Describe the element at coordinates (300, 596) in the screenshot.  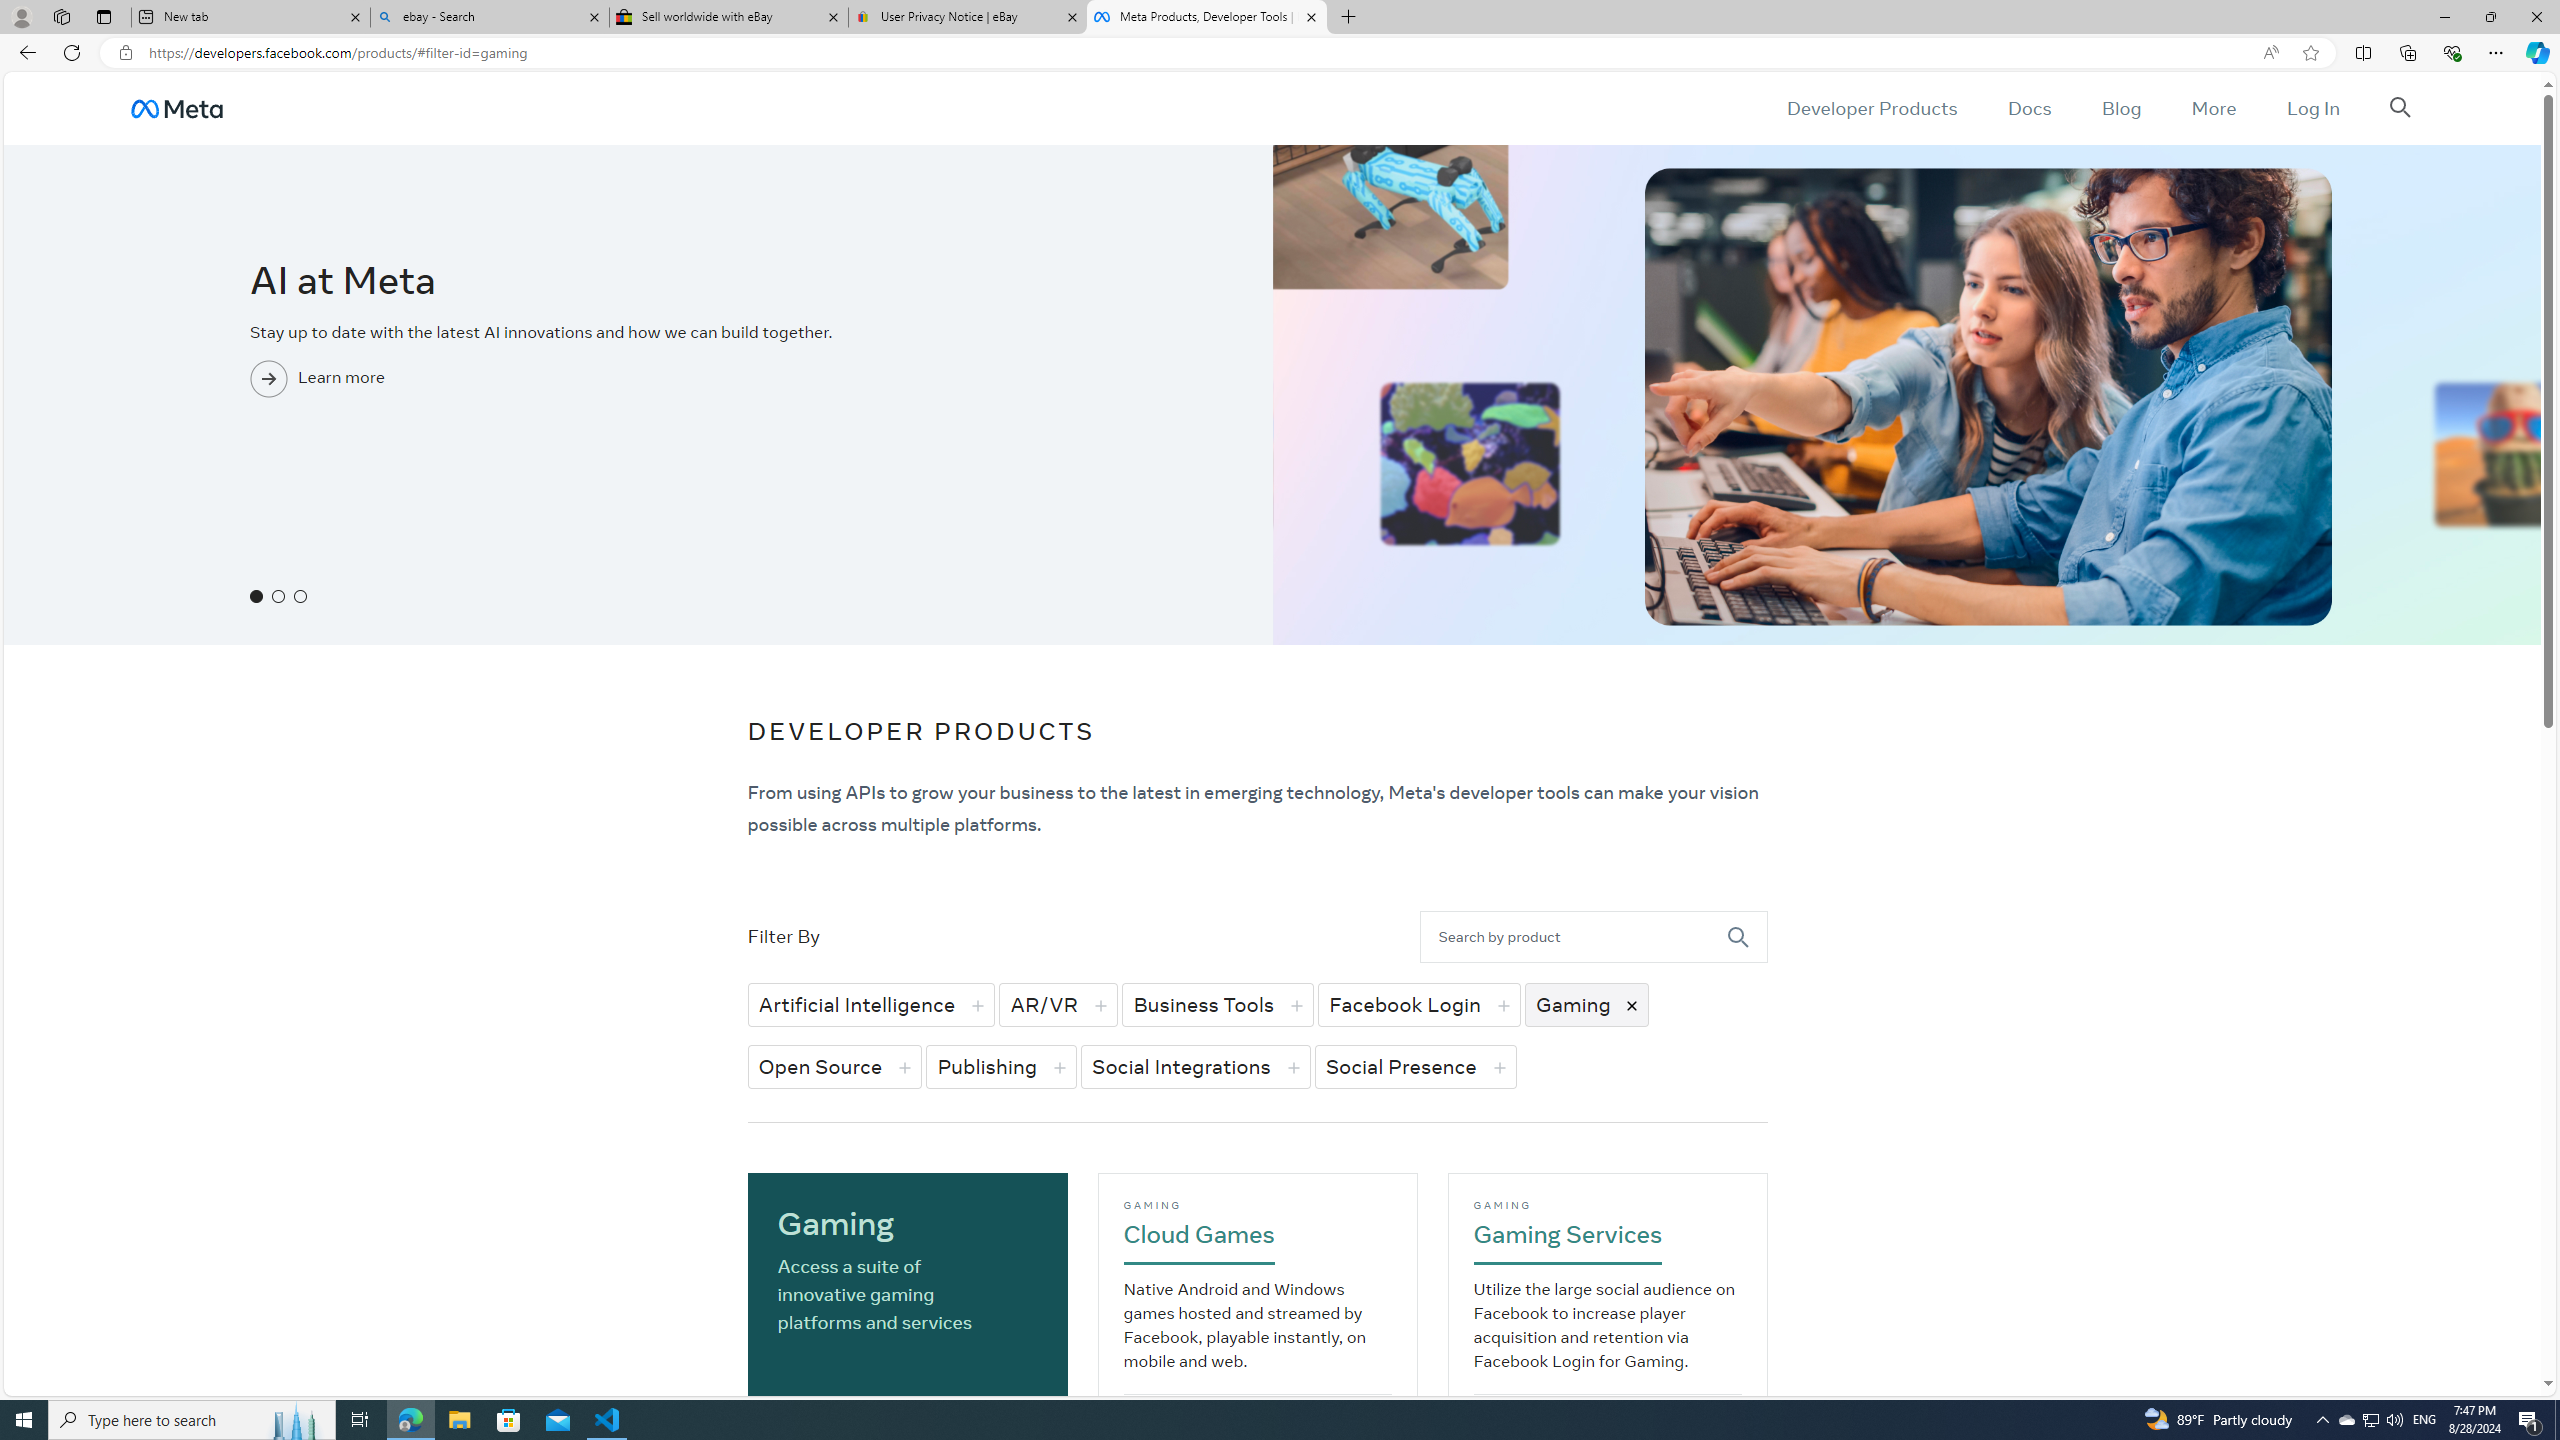
I see `Show slide 3` at that location.